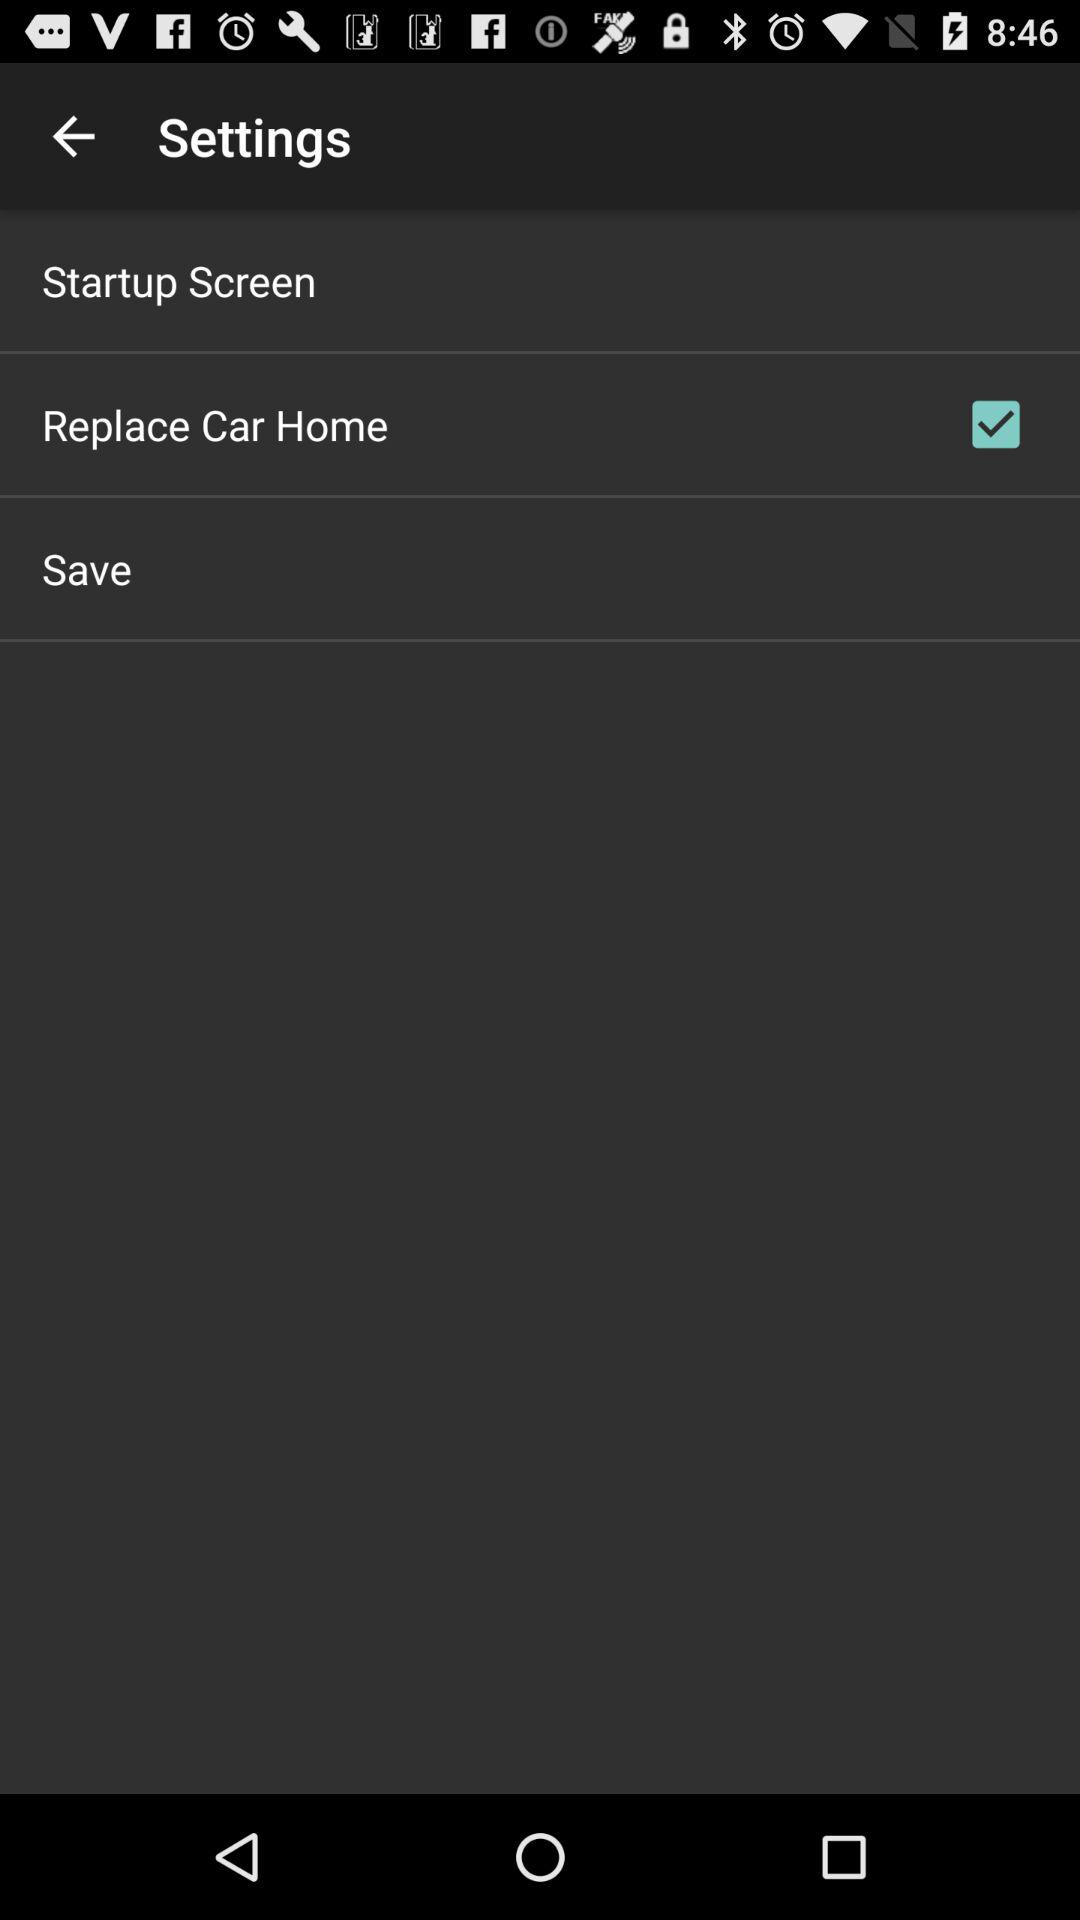 This screenshot has width=1080, height=1920. What do you see at coordinates (215, 424) in the screenshot?
I see `flip until the replace car home item` at bounding box center [215, 424].